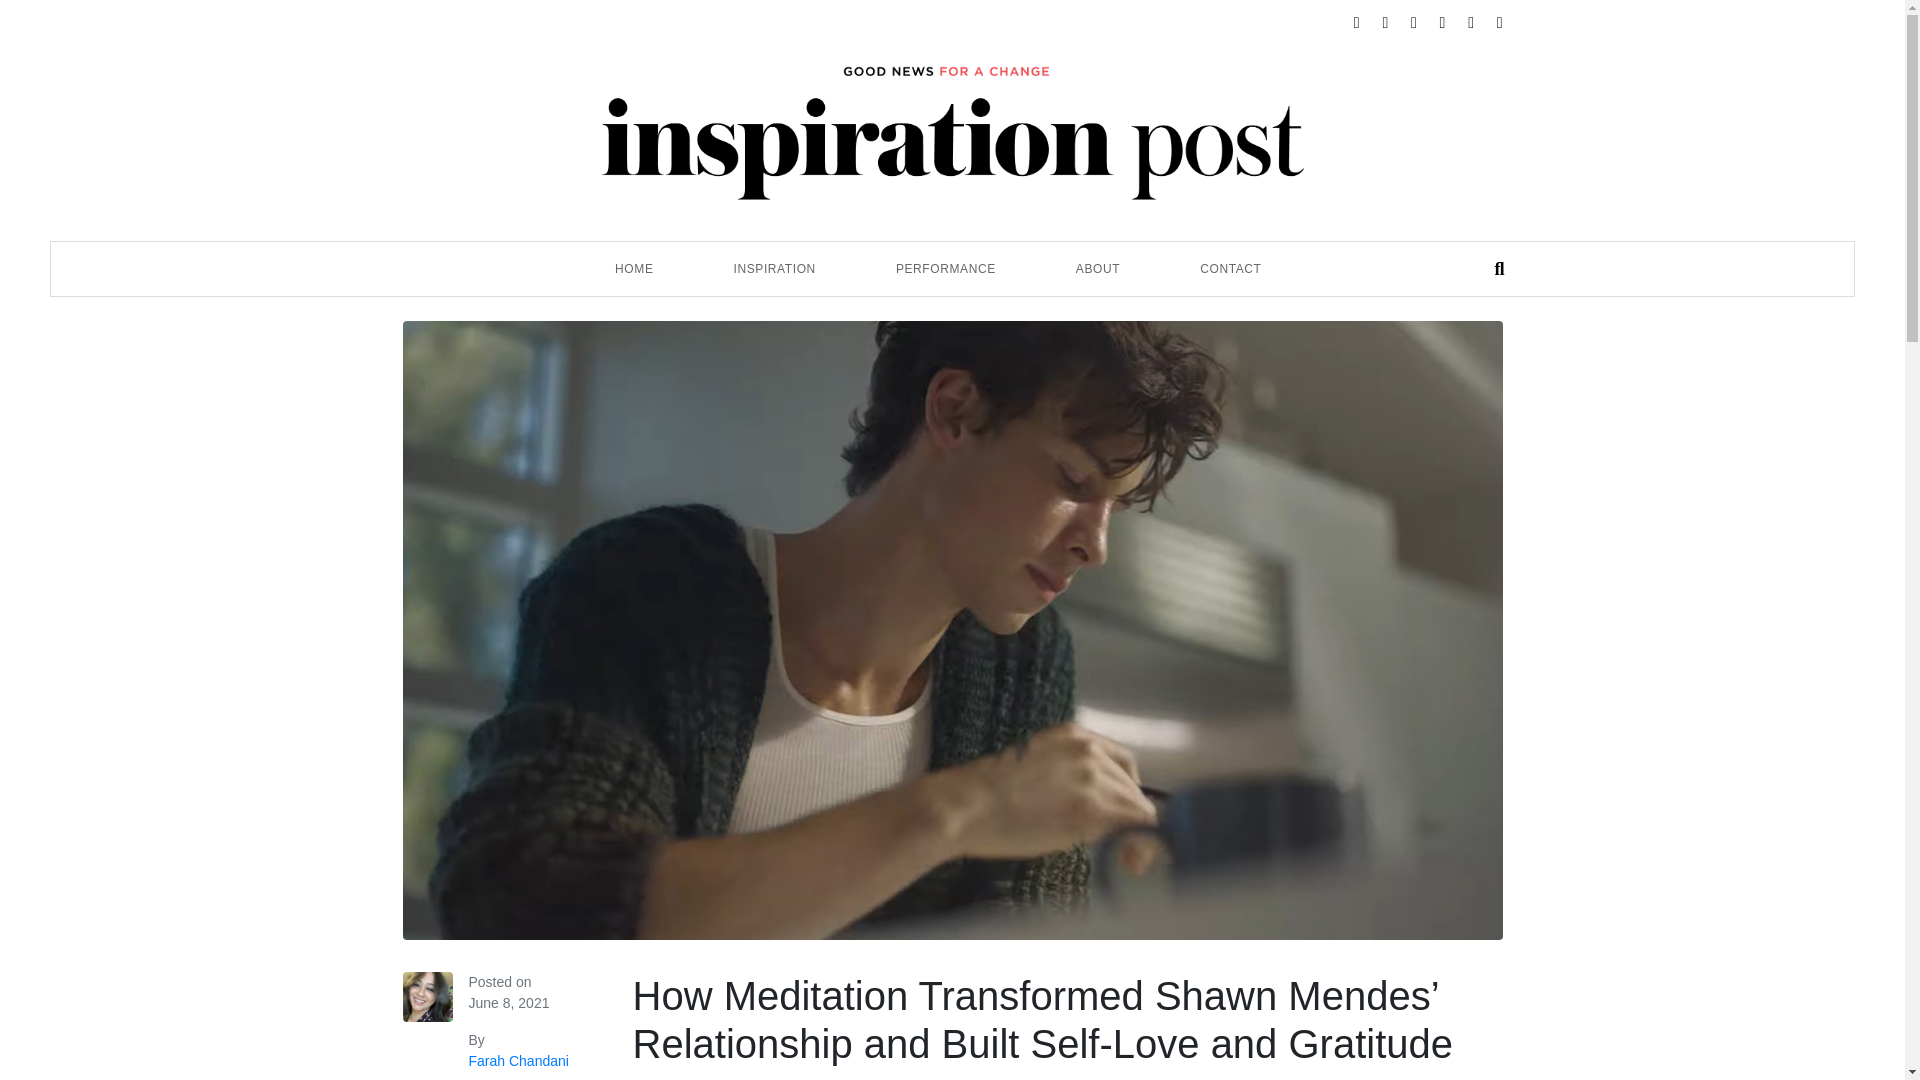 The height and width of the screenshot is (1080, 1920). I want to click on PERFORMANCE, so click(945, 268).